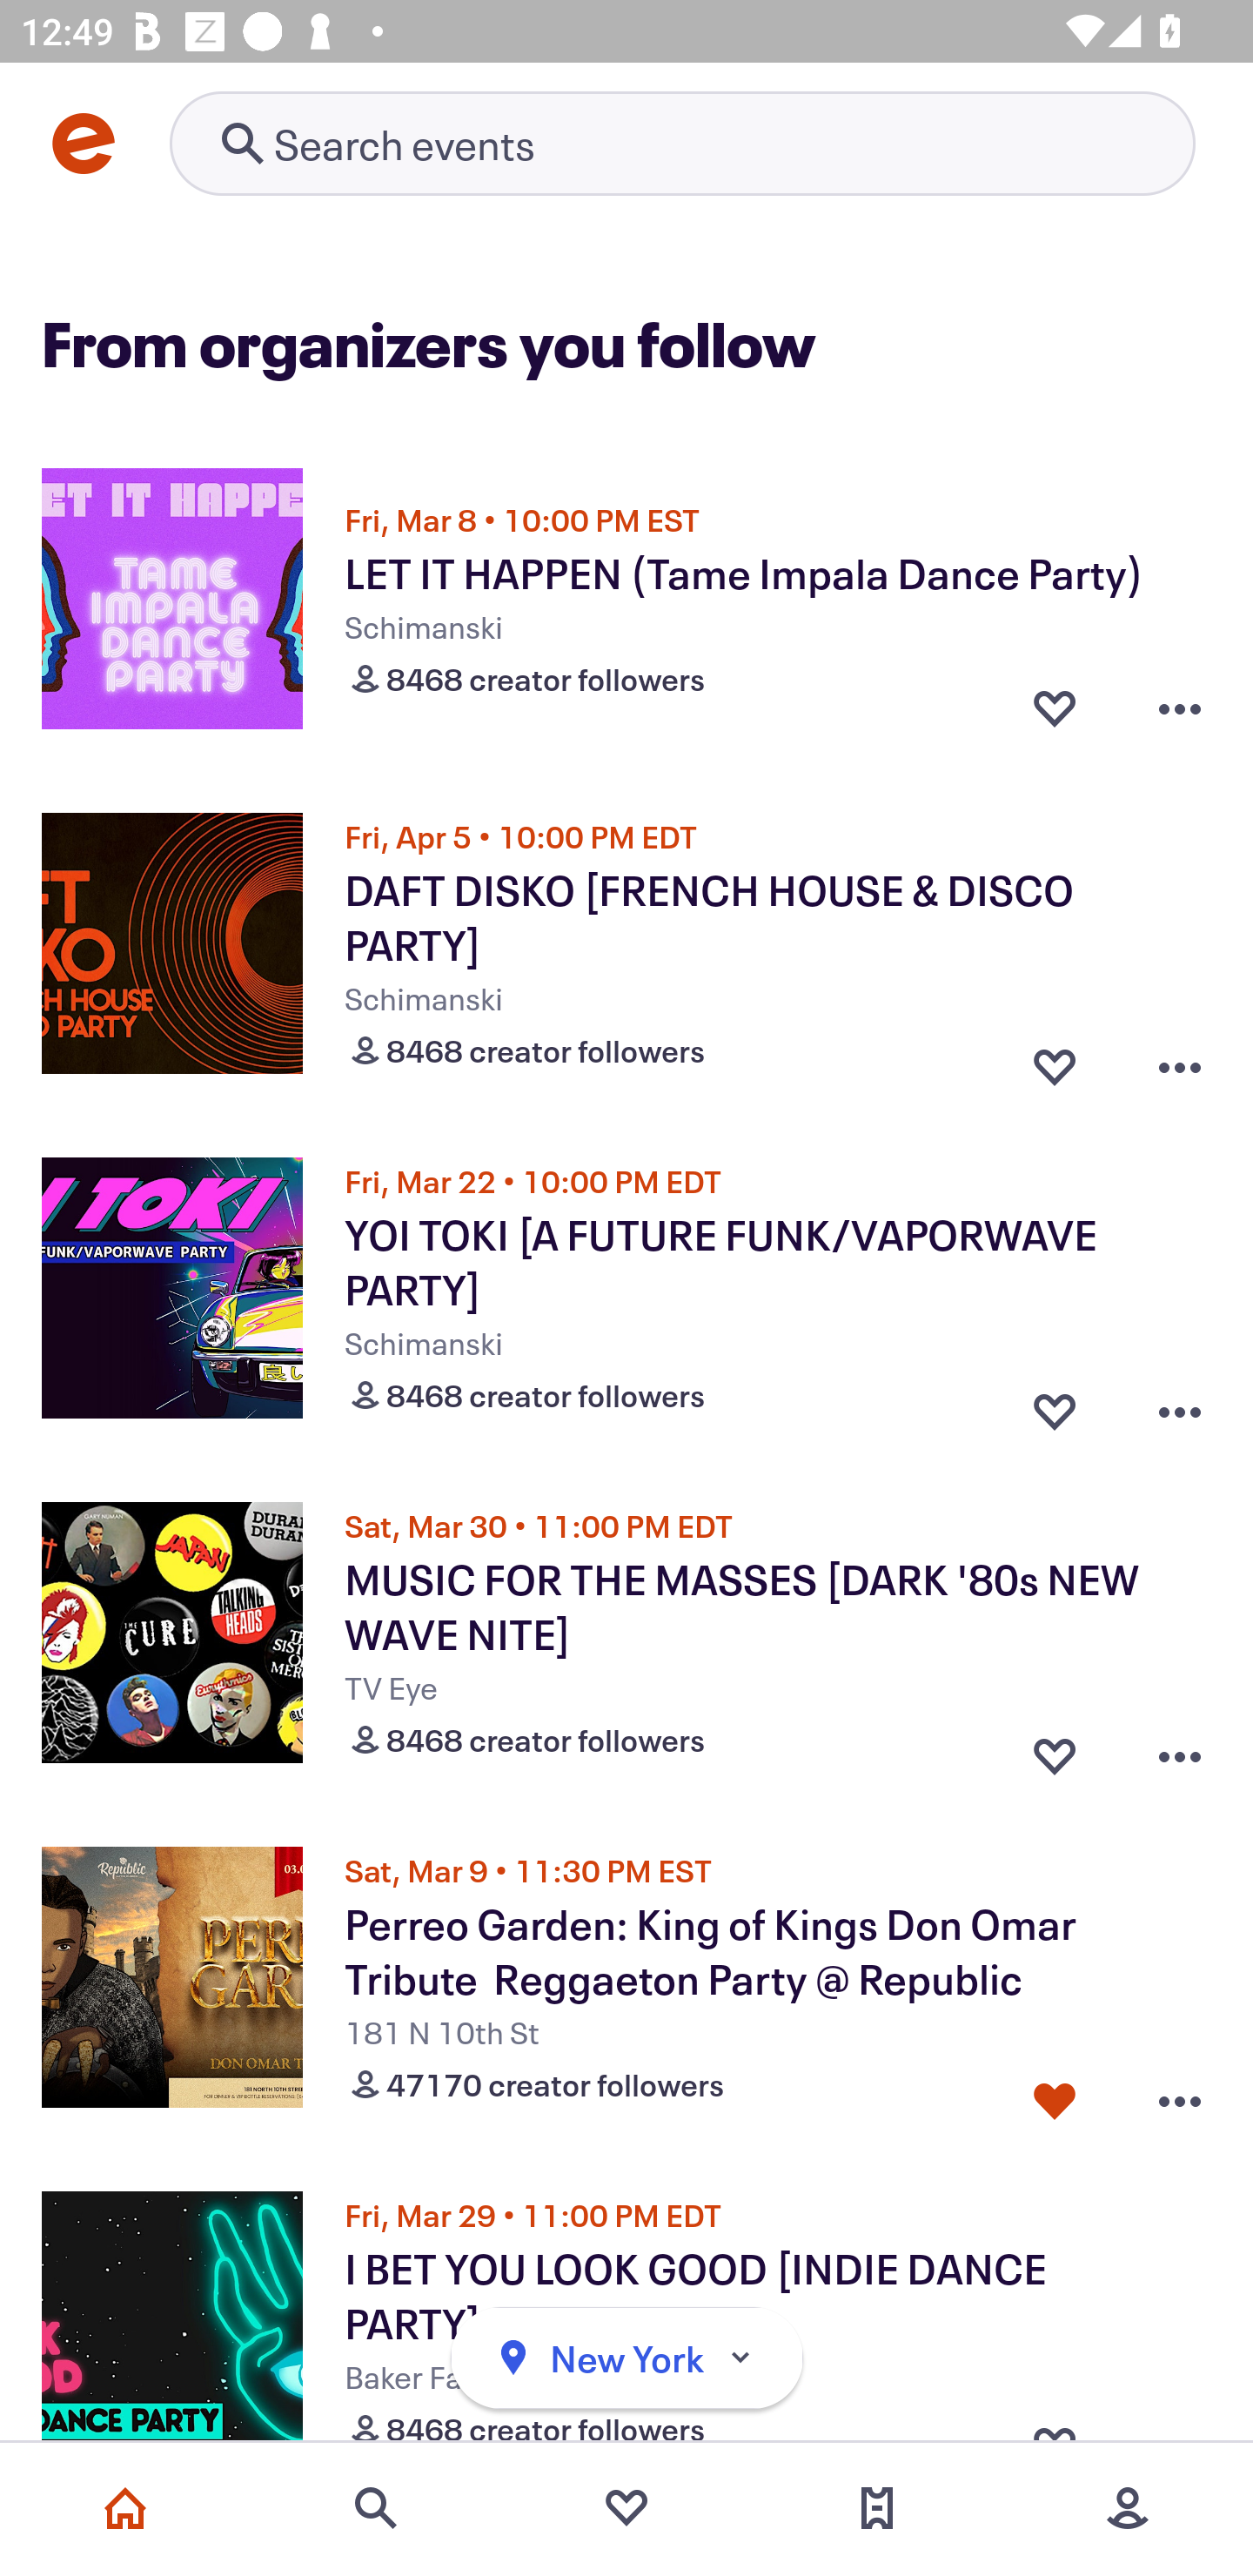 The height and width of the screenshot is (2576, 1253). Describe the element at coordinates (1055, 2094) in the screenshot. I see `Favorite button` at that location.